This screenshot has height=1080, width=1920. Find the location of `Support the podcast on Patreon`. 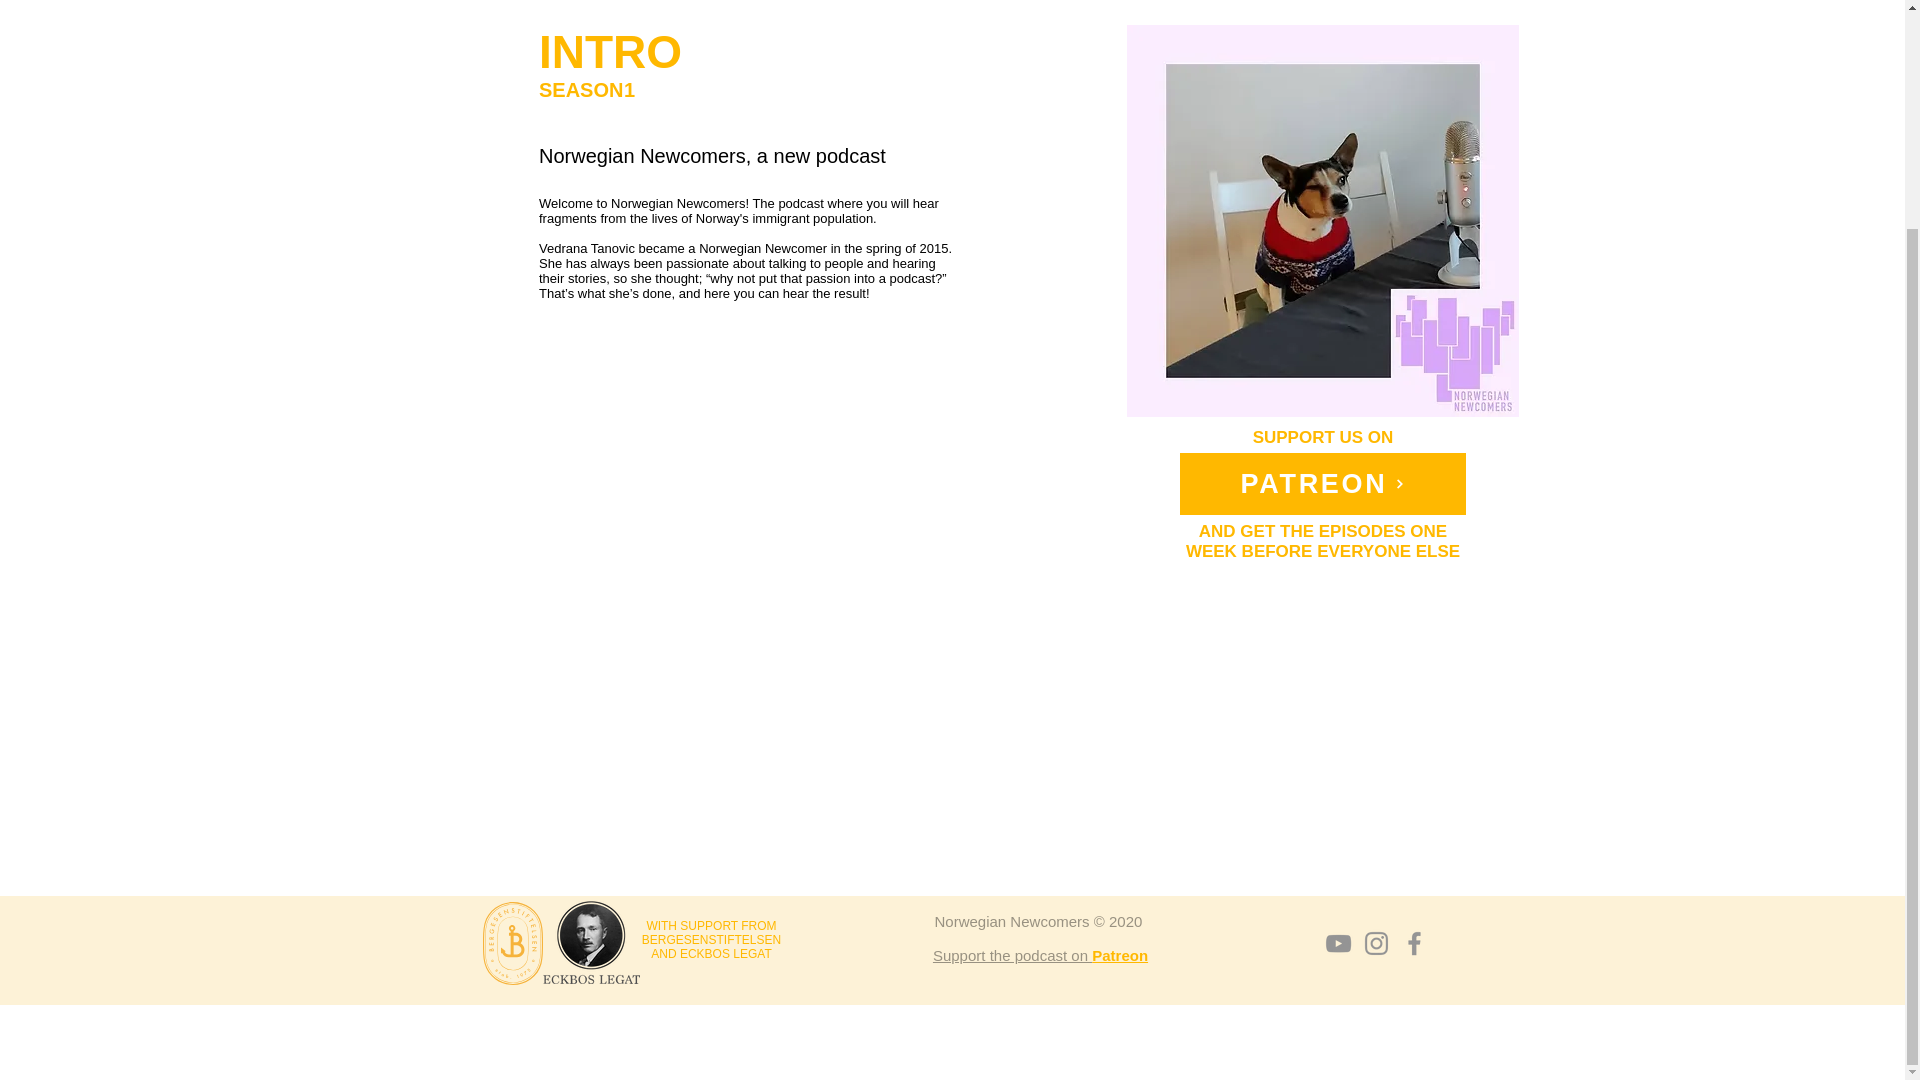

Support the podcast on Patreon is located at coordinates (1040, 956).